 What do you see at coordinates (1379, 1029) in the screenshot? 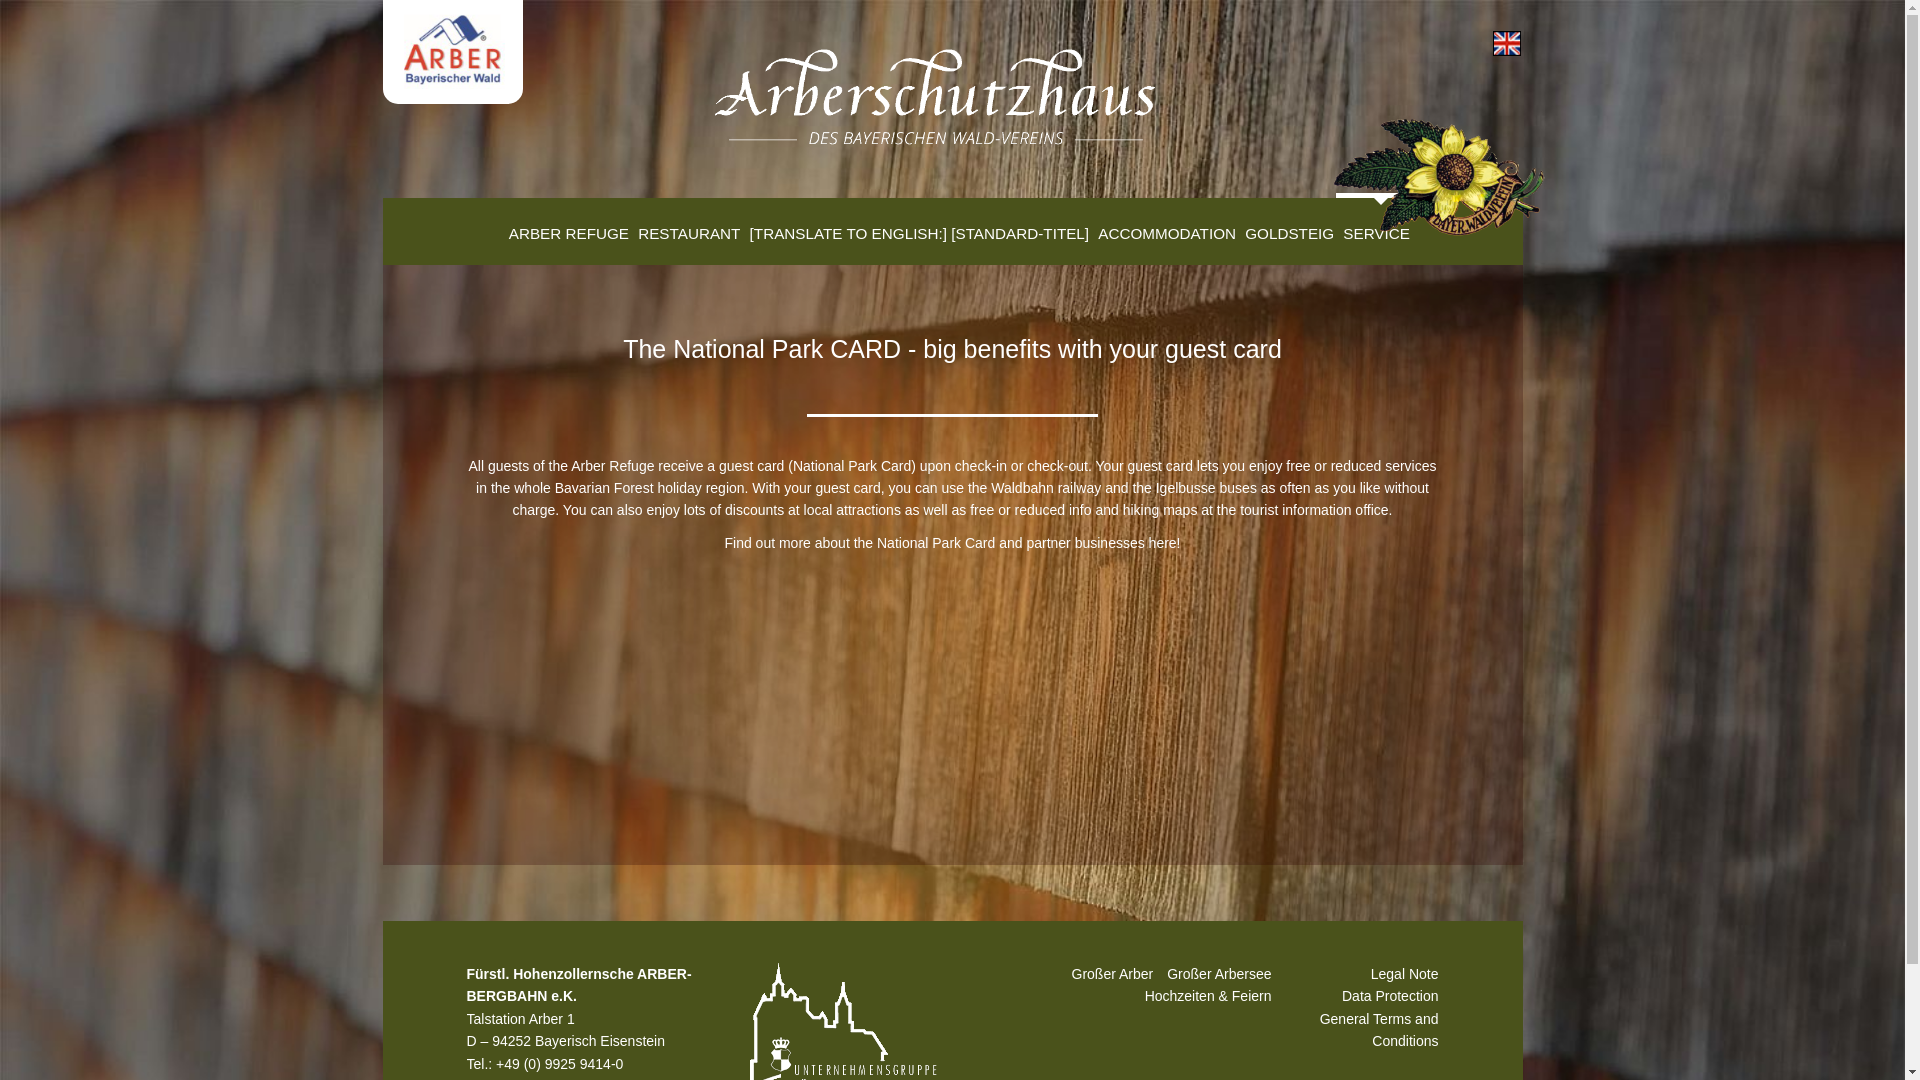
I see `General Terms and Conditions` at bounding box center [1379, 1029].